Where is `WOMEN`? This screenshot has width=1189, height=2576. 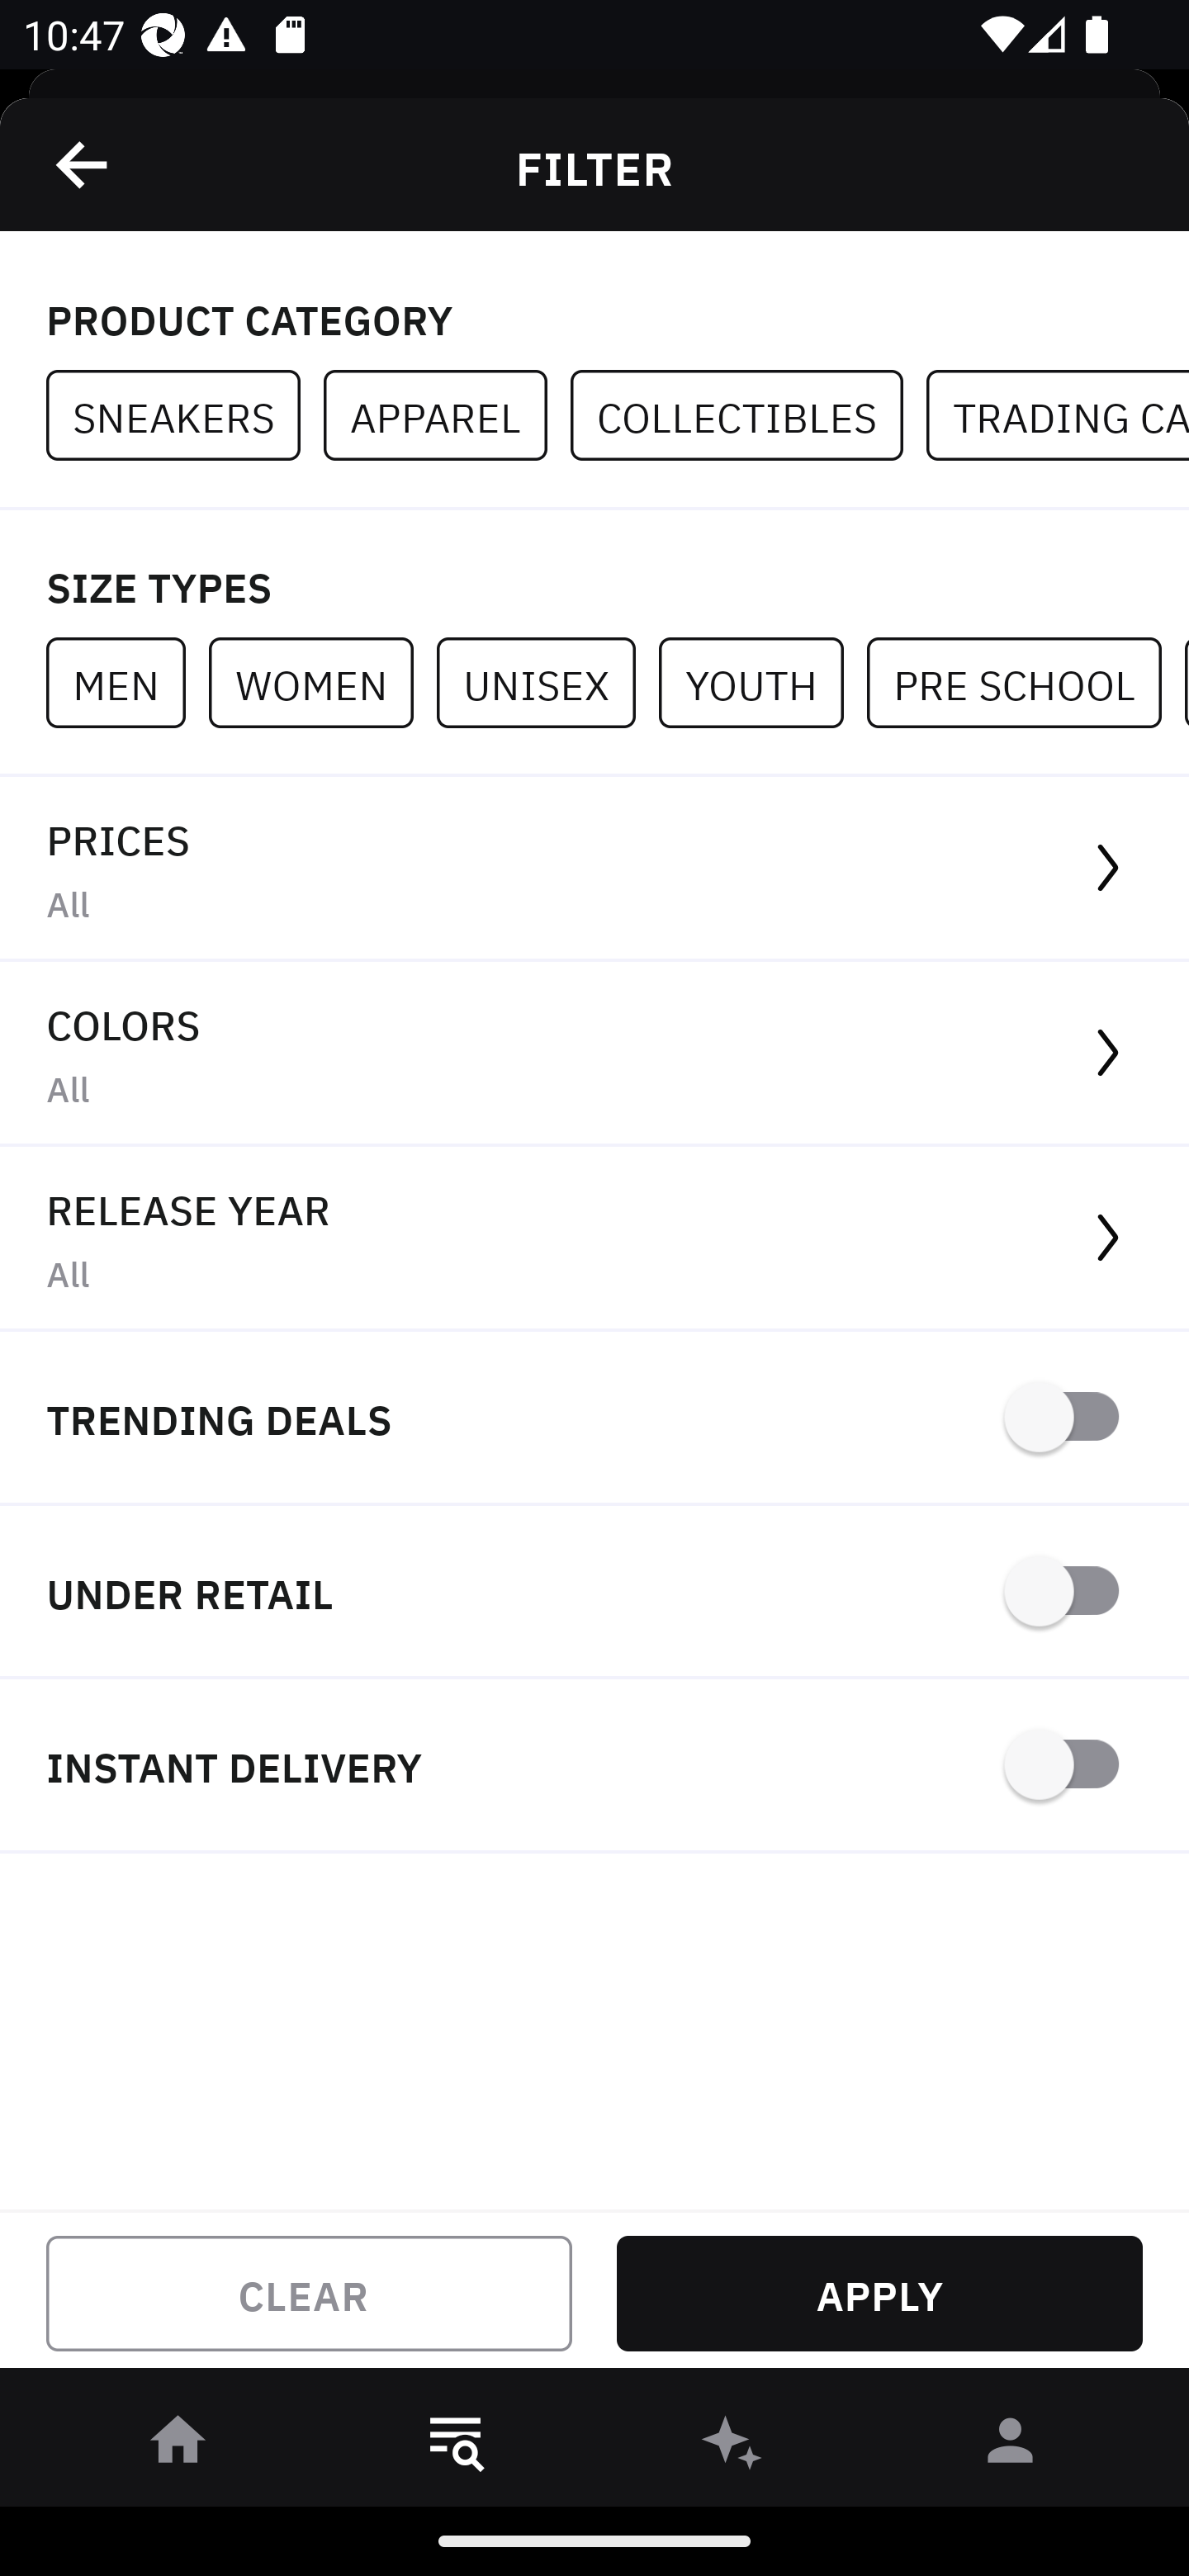
WOMEN is located at coordinates (322, 682).